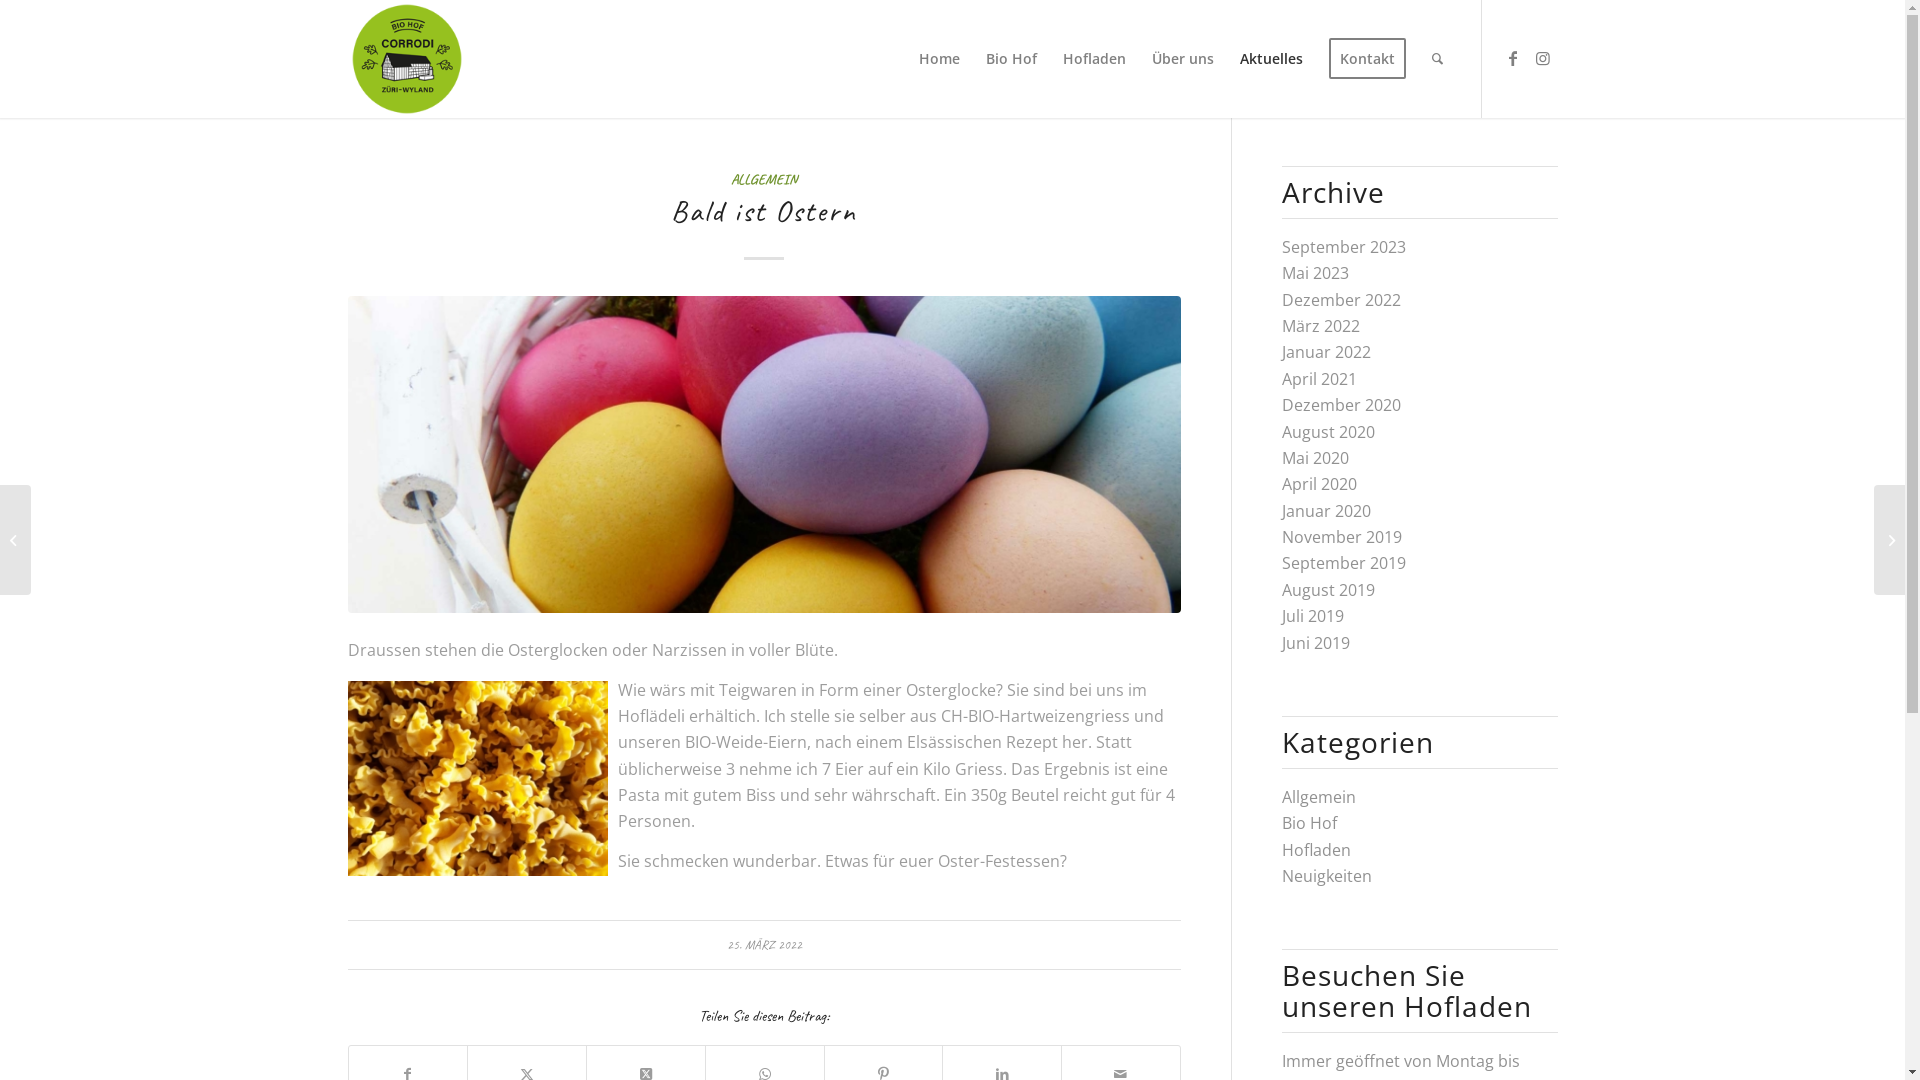 This screenshot has height=1080, width=1920. Describe the element at coordinates (1320, 379) in the screenshot. I see `April 2021` at that location.